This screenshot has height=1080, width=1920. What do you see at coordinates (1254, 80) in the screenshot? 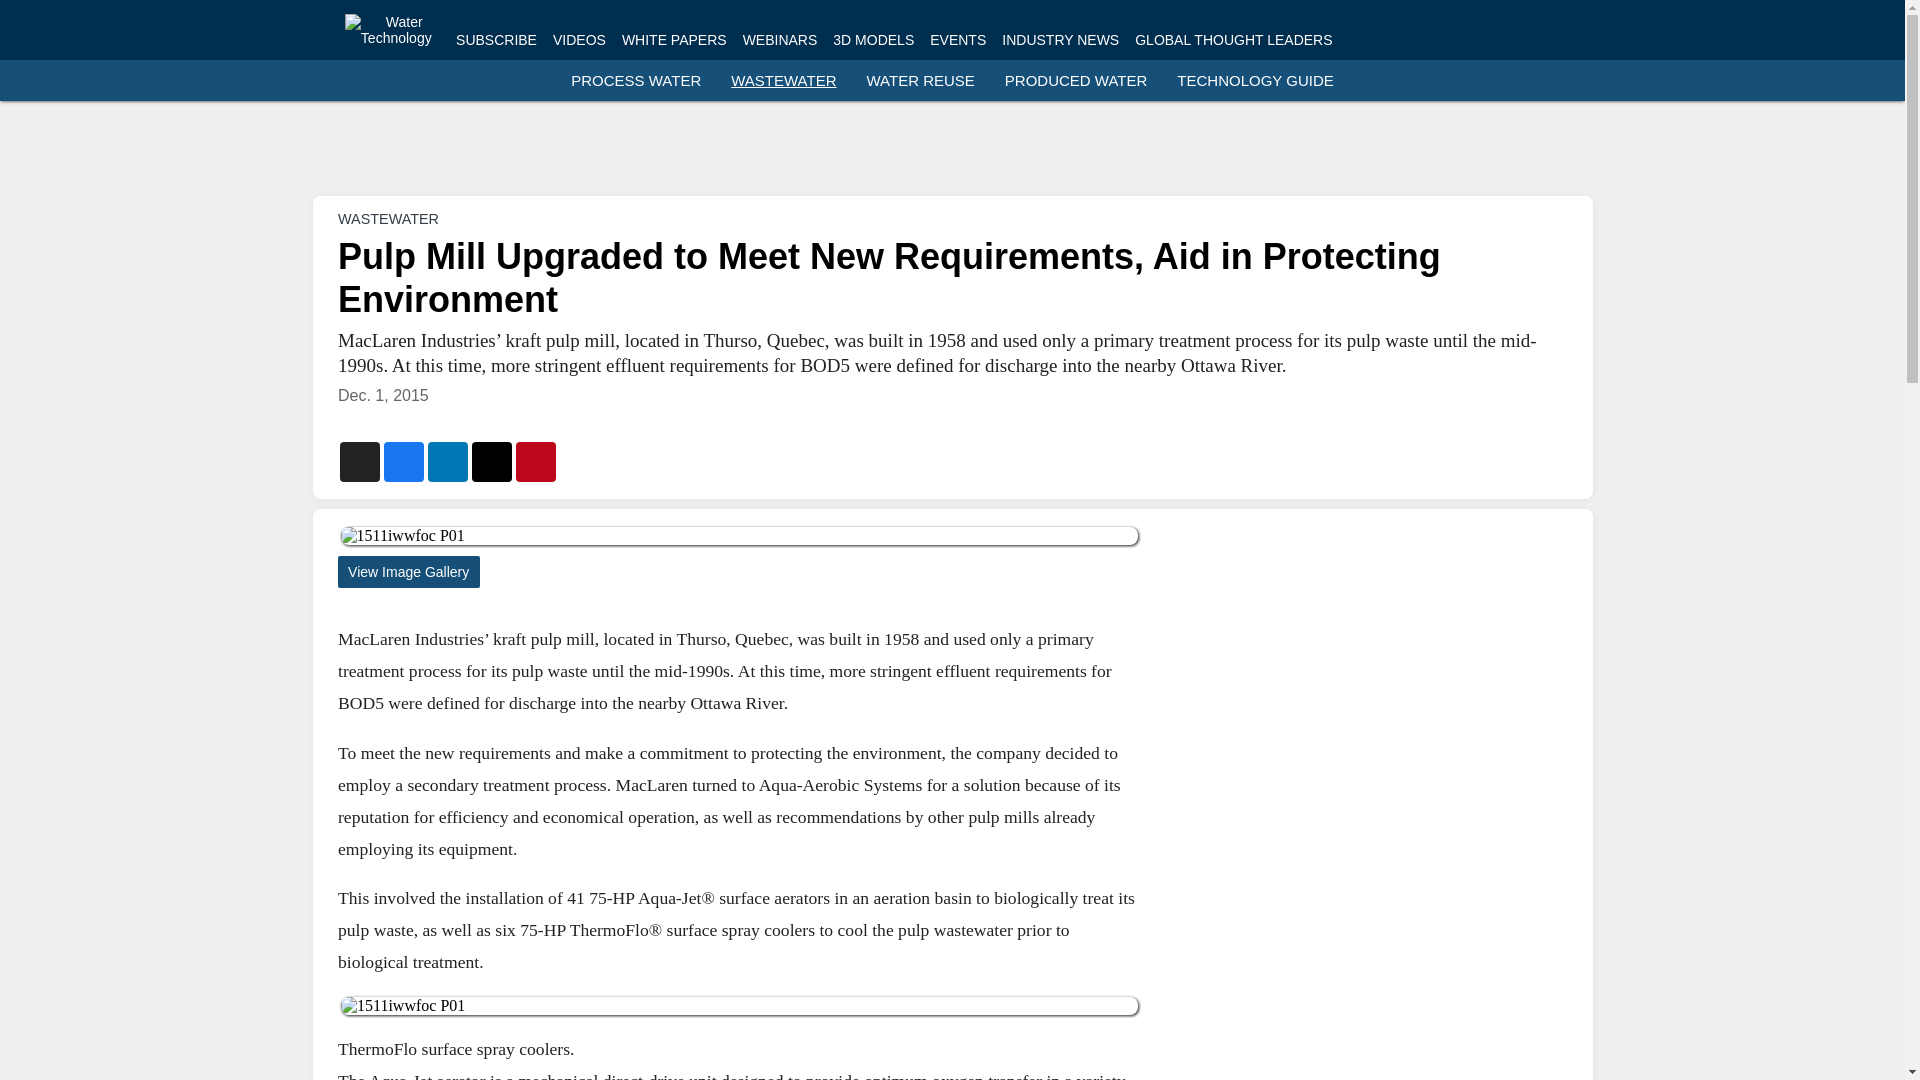
I see `TECHNOLOGY GUIDE` at bounding box center [1254, 80].